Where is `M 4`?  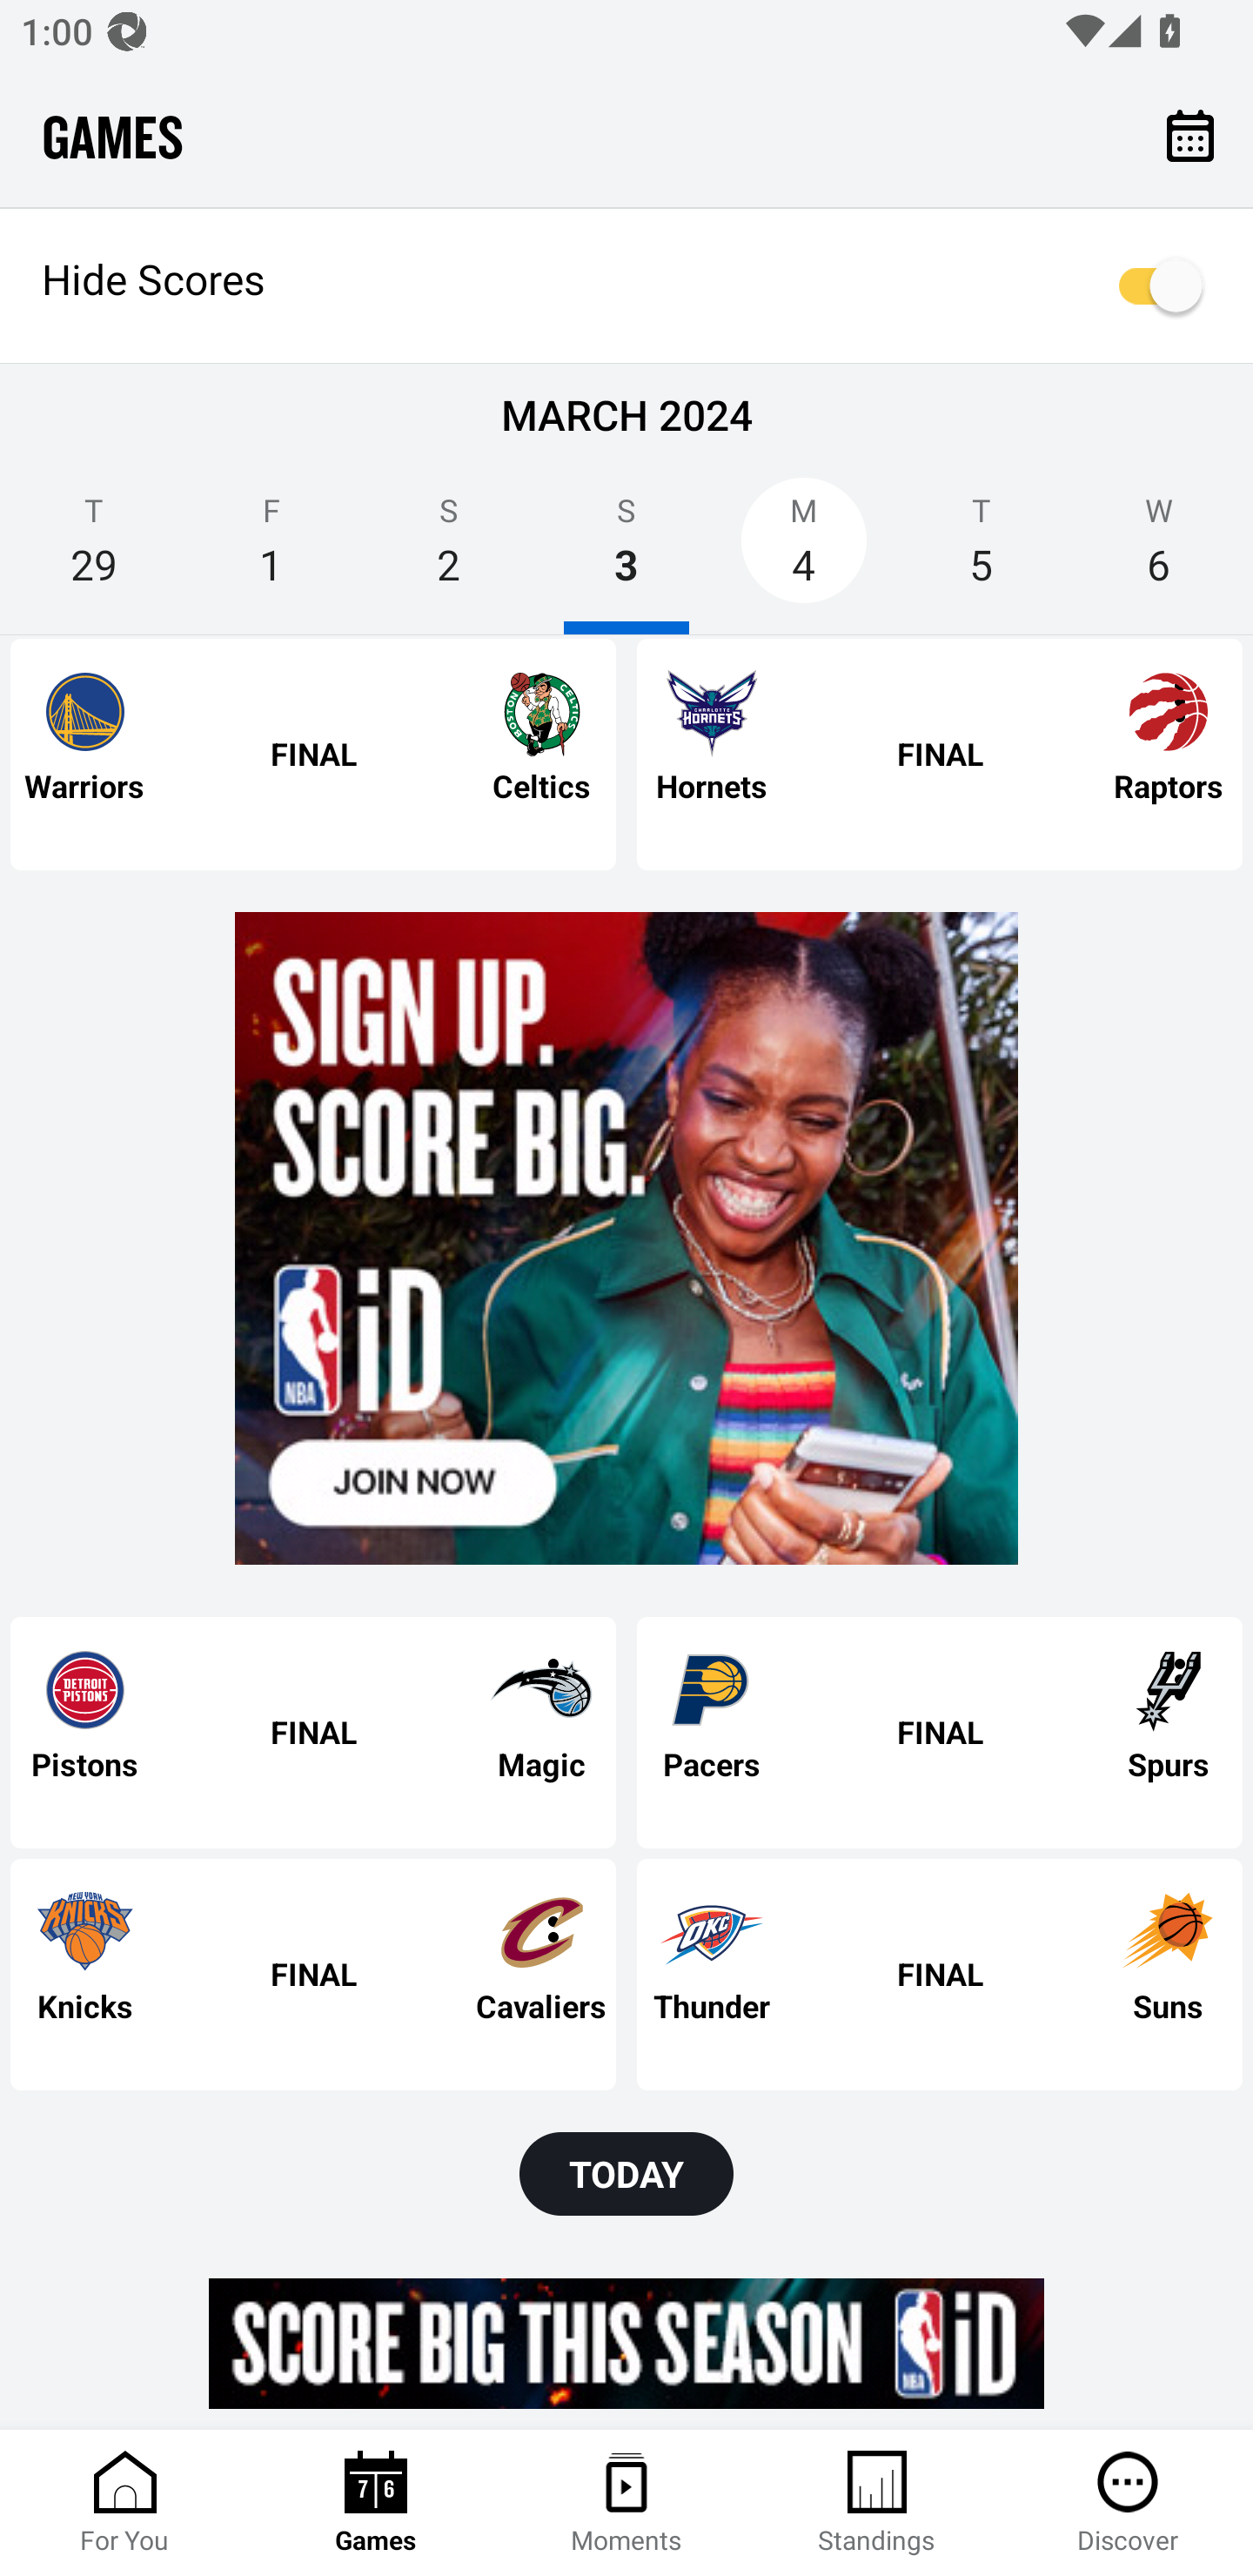 M 4 is located at coordinates (804, 550).